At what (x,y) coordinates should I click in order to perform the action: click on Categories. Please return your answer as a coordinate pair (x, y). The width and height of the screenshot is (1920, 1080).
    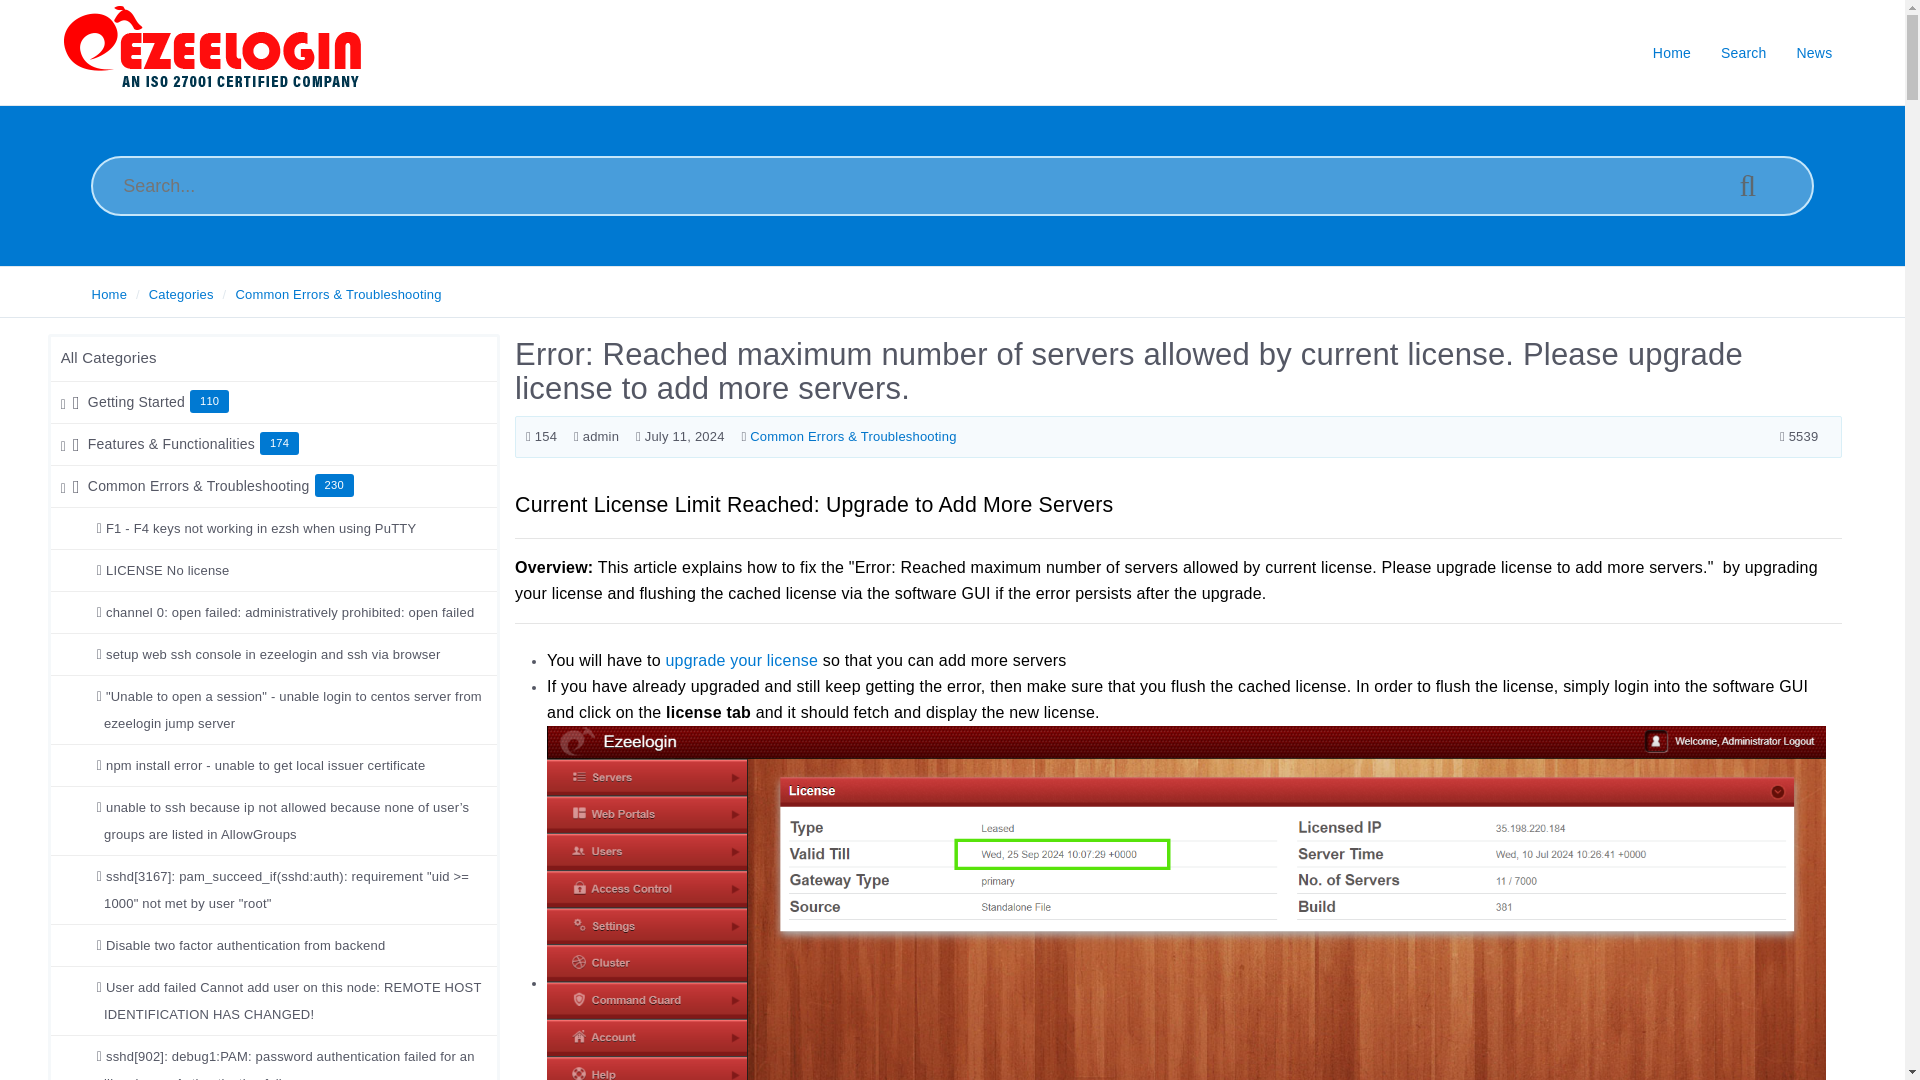
    Looking at the image, I should click on (181, 294).